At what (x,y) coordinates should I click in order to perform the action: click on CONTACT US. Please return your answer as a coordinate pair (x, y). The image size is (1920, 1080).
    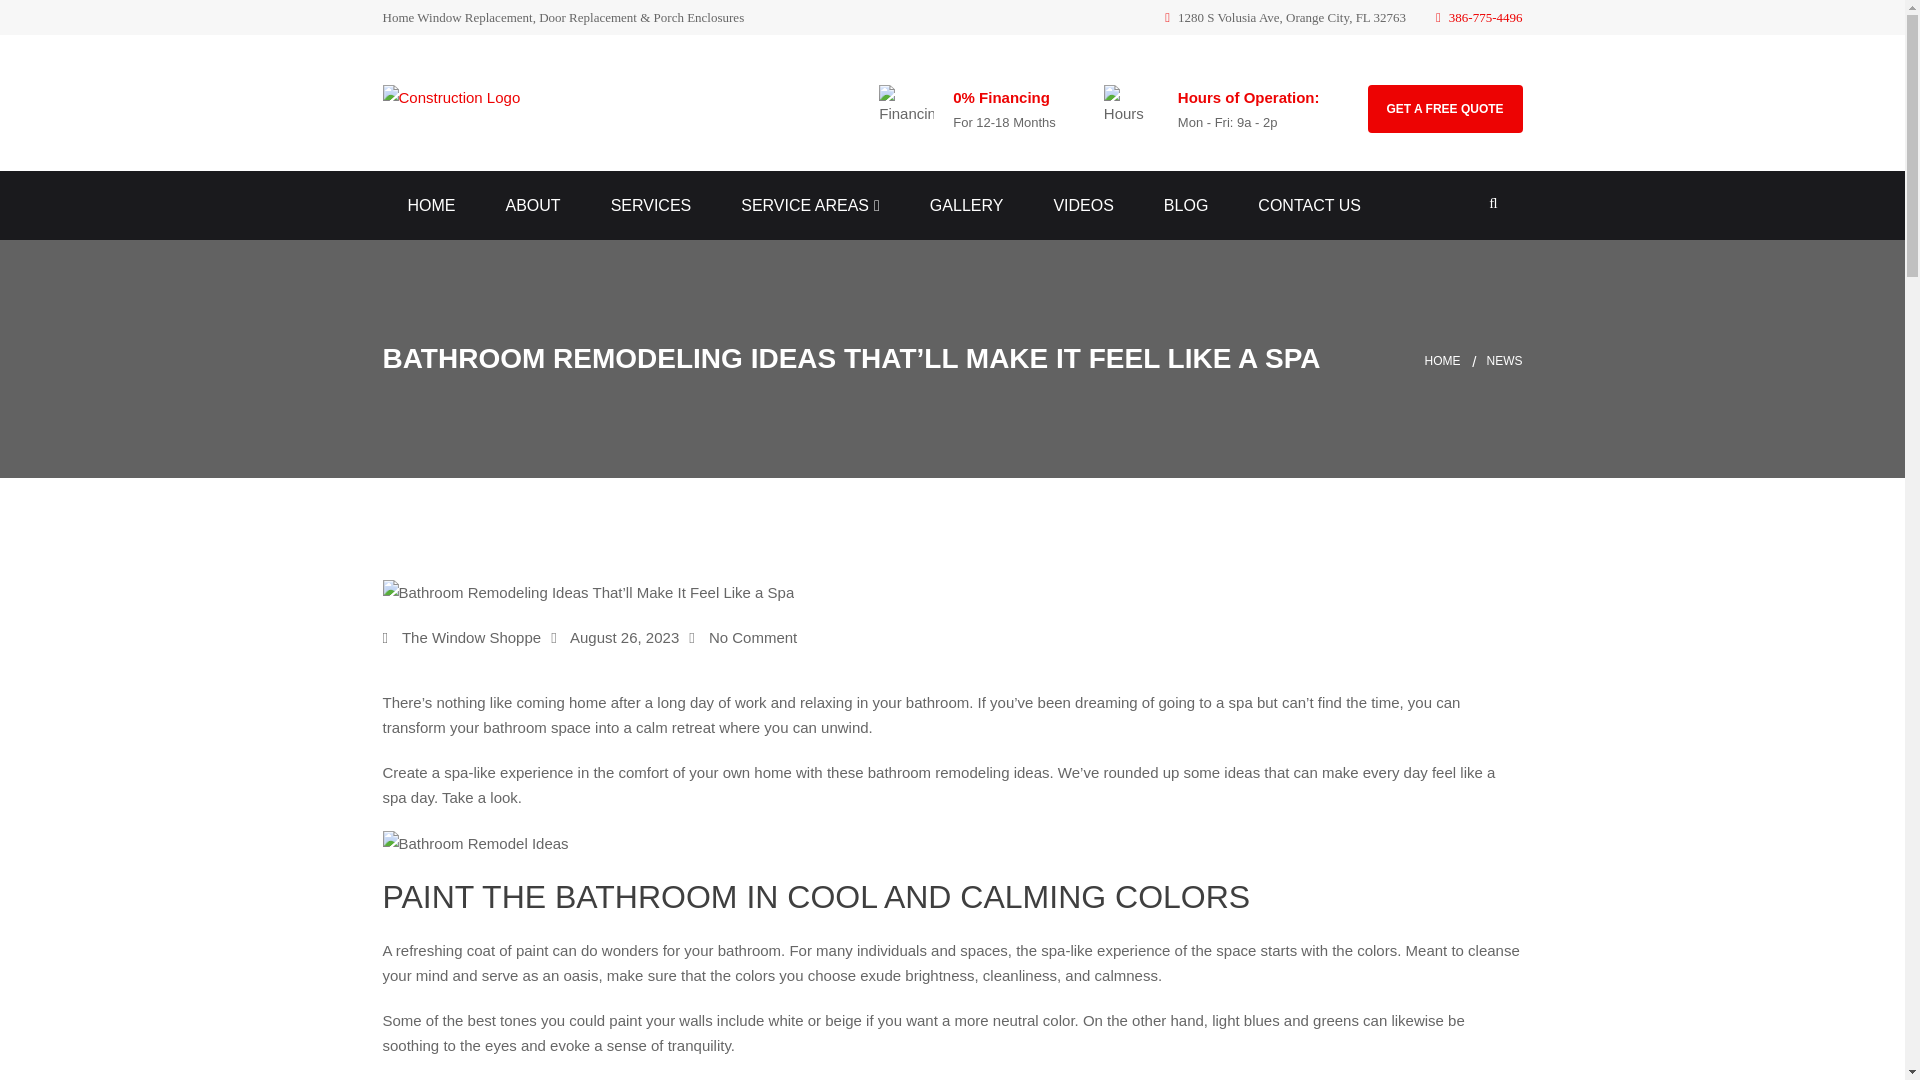
    Looking at the image, I should click on (1309, 206).